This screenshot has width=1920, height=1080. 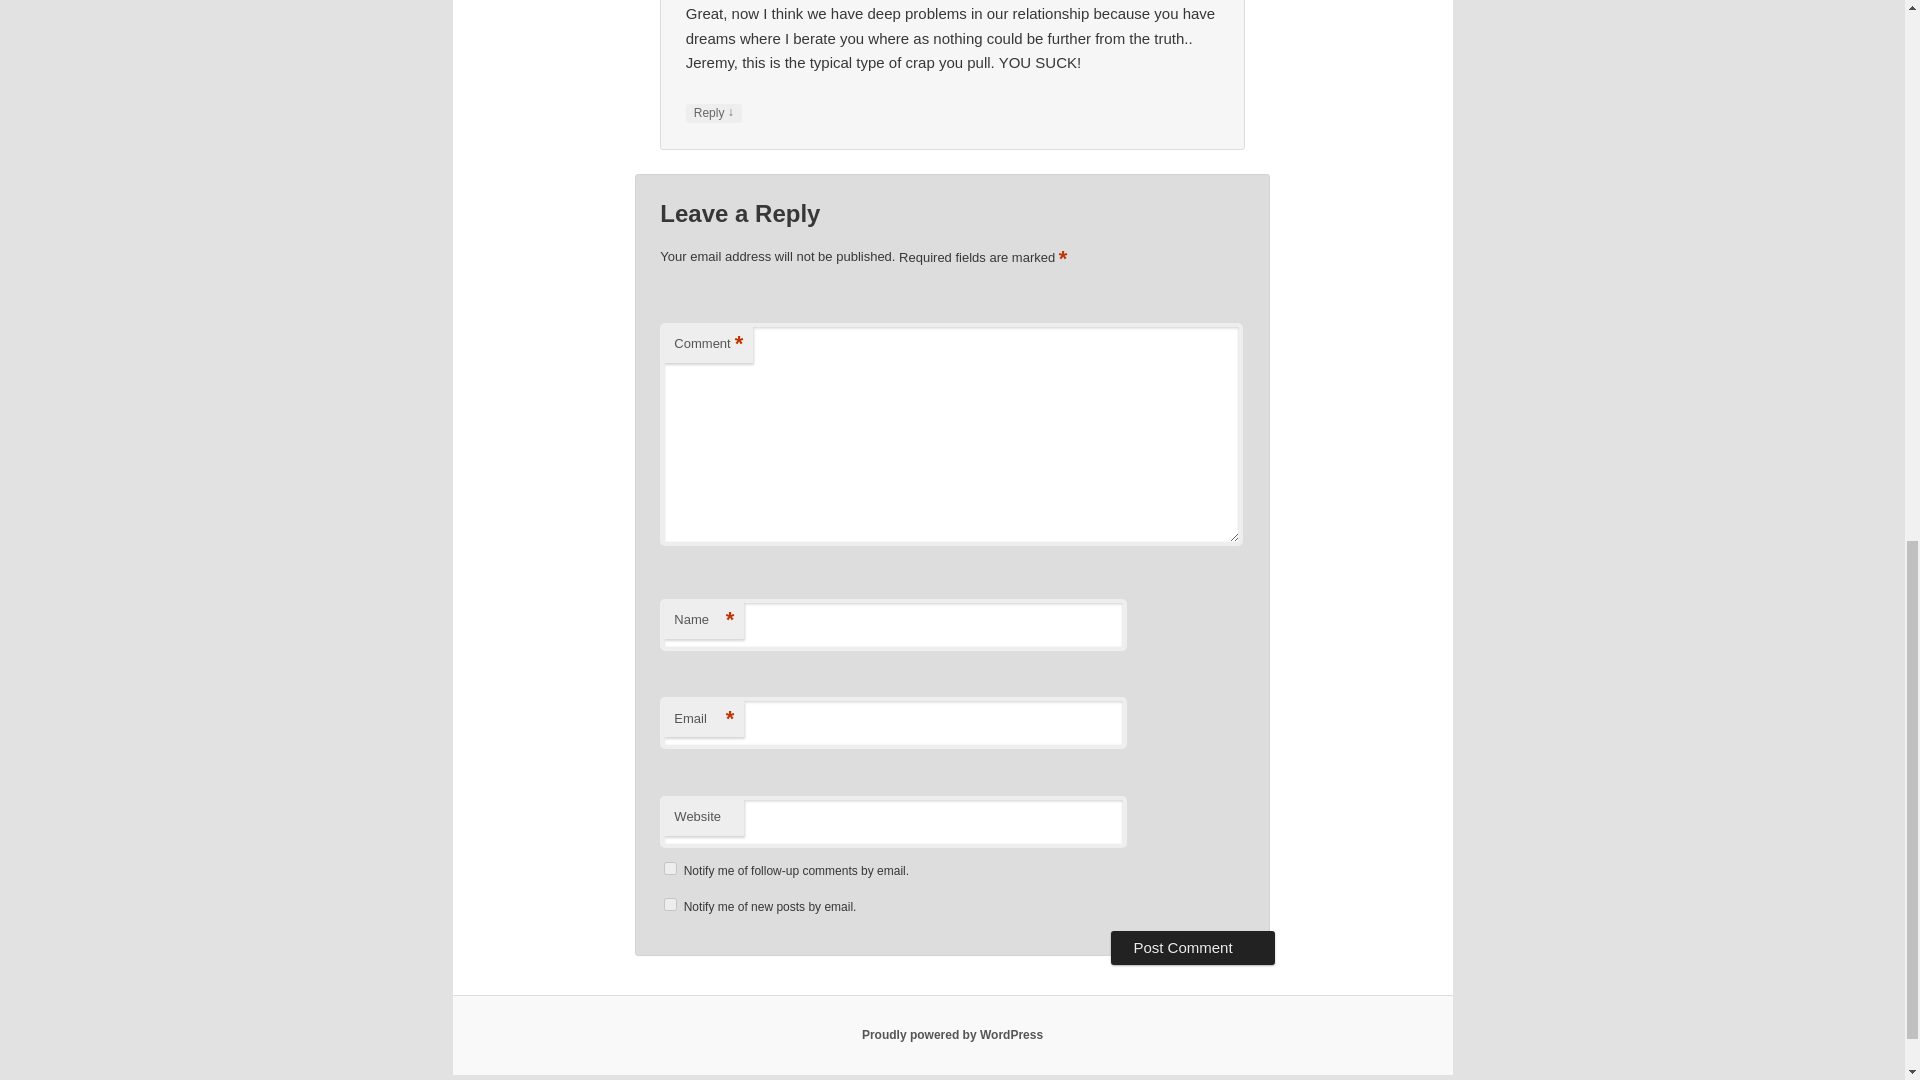 I want to click on Semantic Personal Publishing Platform, so click(x=952, y=1035).